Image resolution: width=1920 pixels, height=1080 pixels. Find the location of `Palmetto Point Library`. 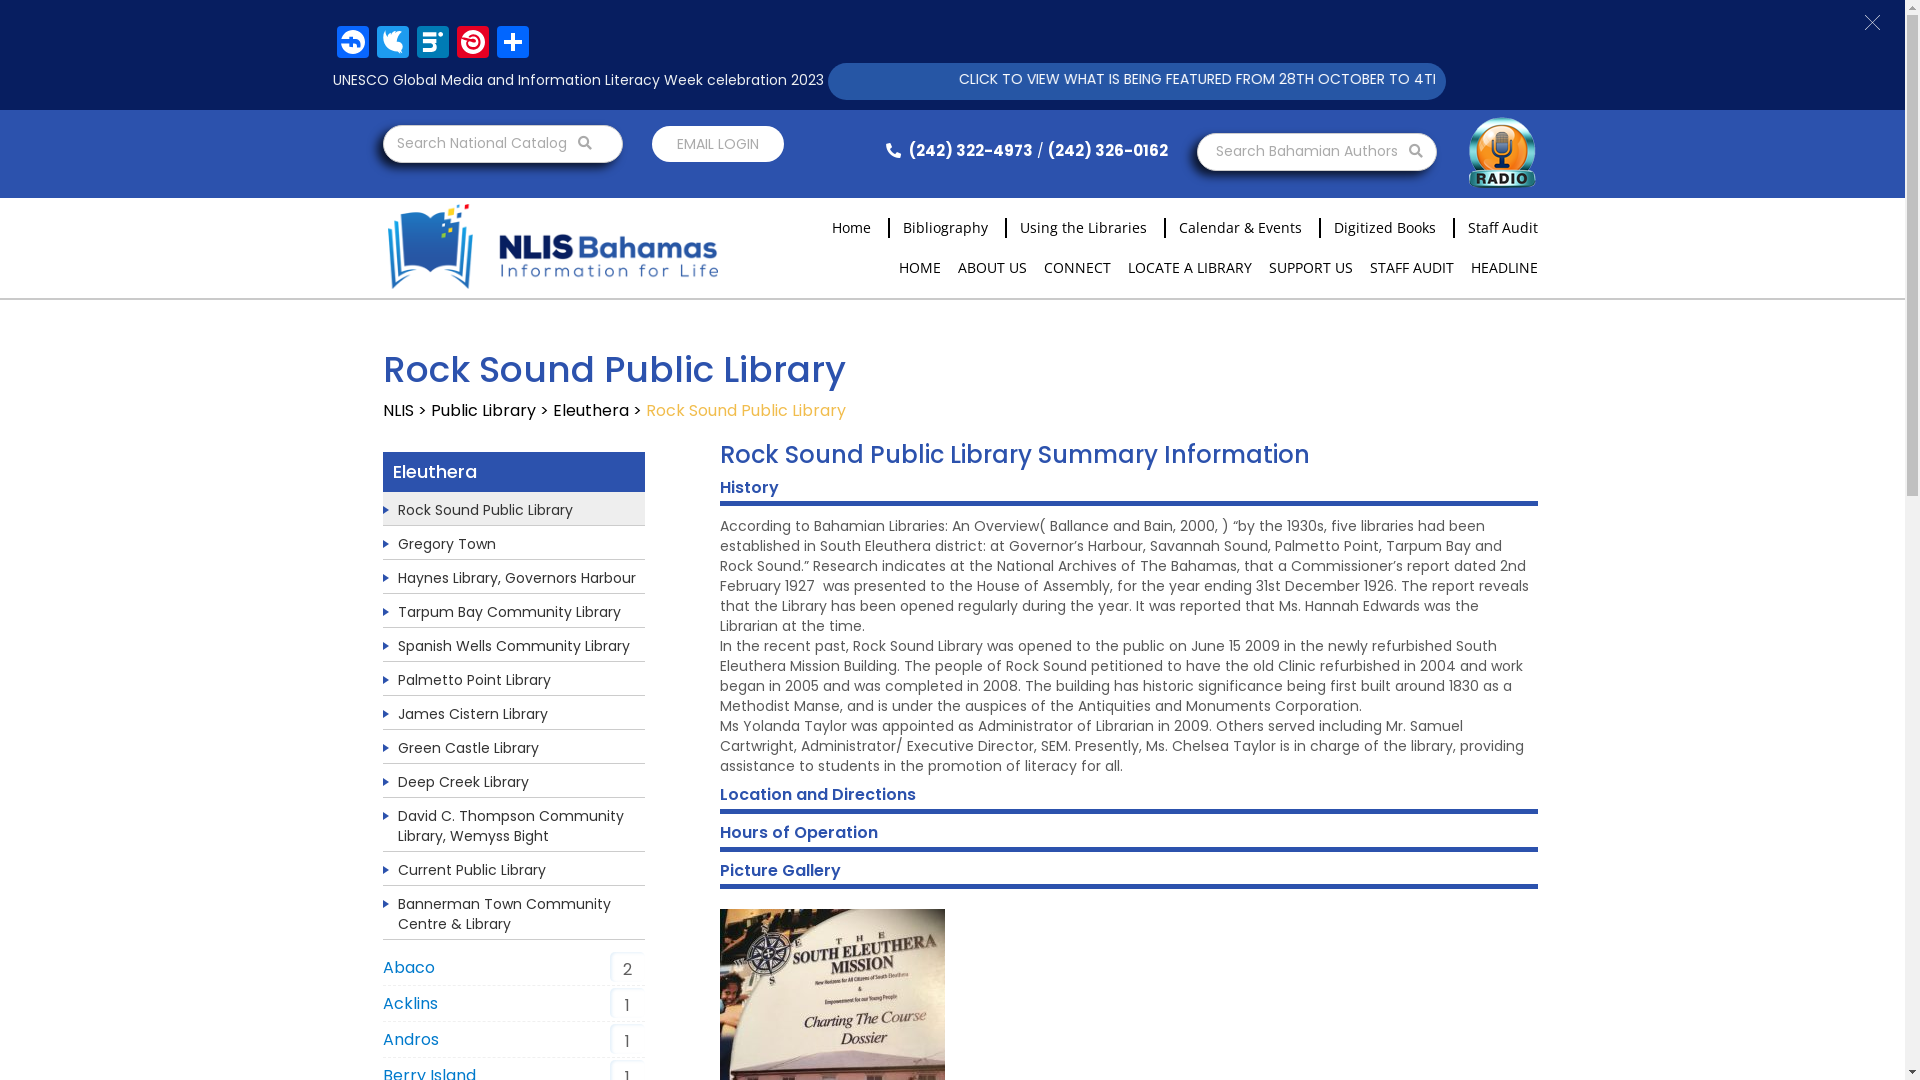

Palmetto Point Library is located at coordinates (474, 680).